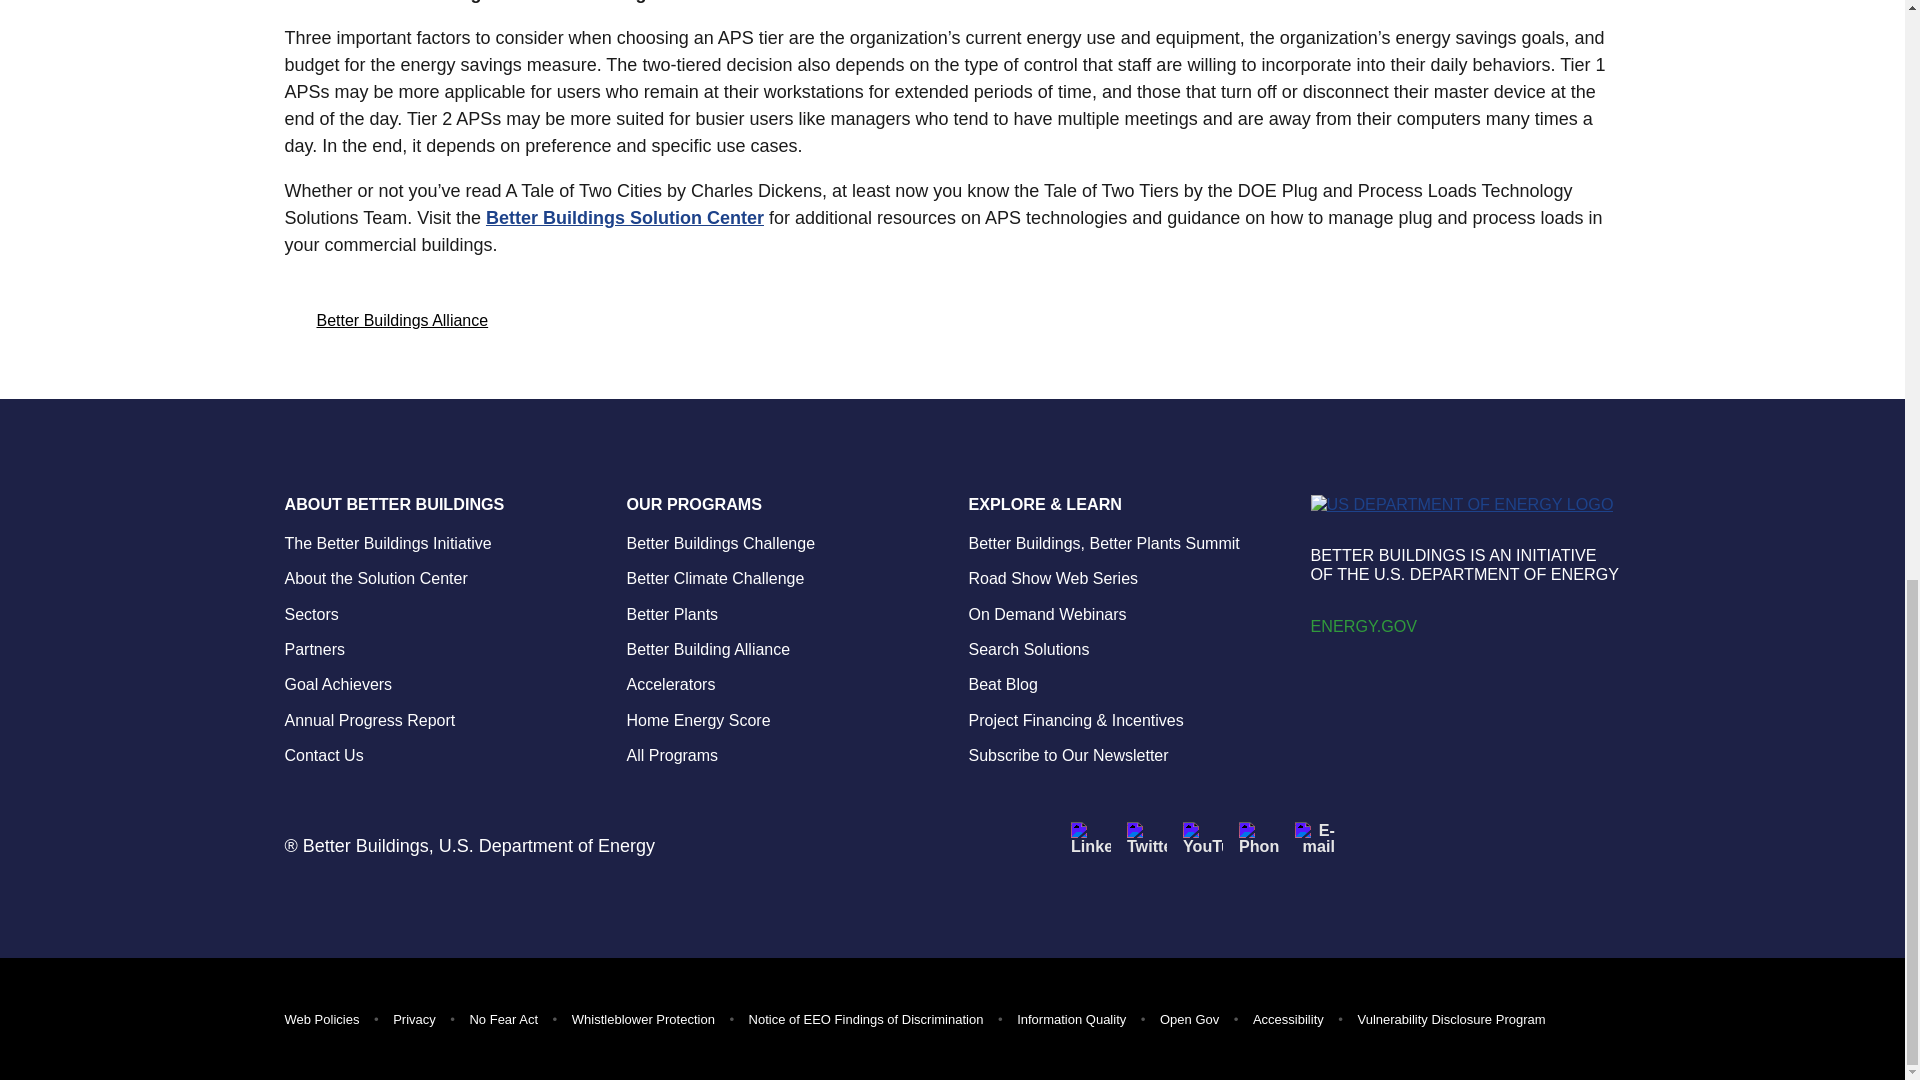  I want to click on ABOUT BETTER BUILDINGS, so click(438, 503).